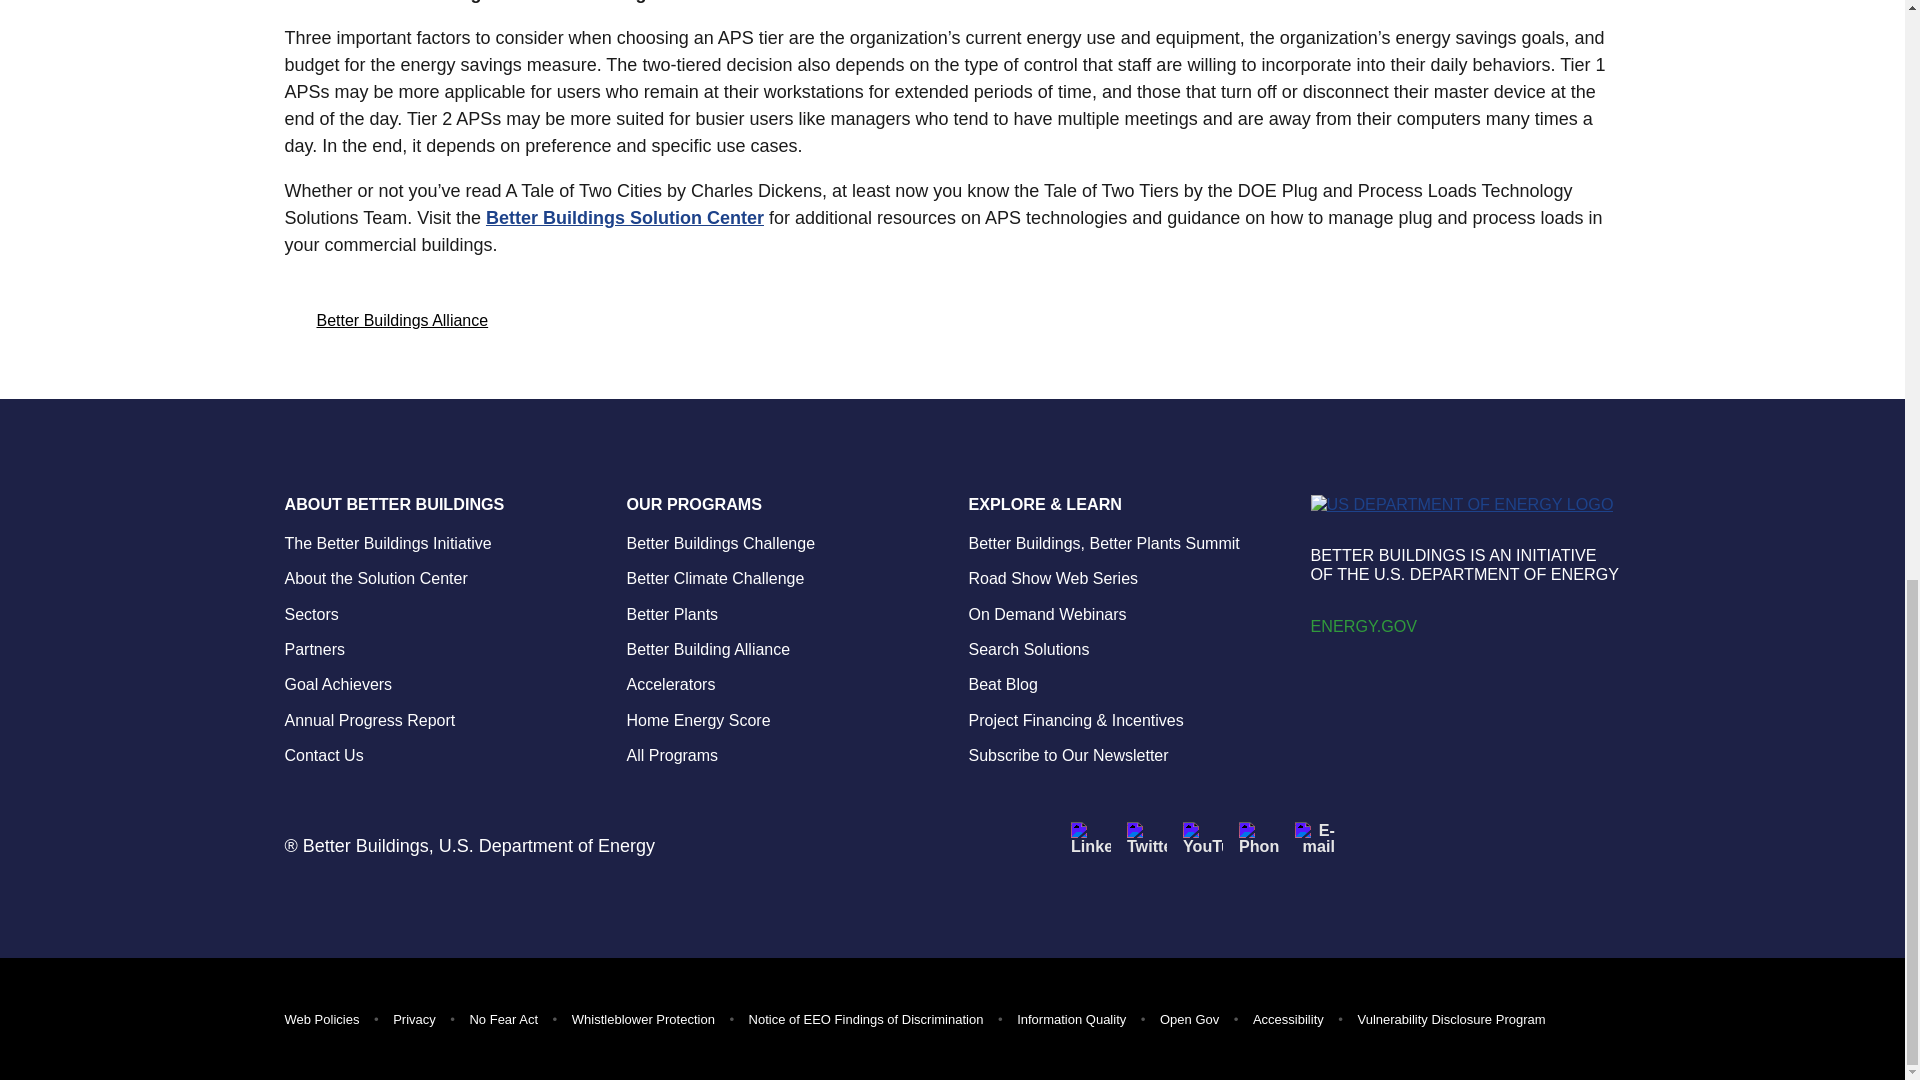  I want to click on ABOUT BETTER BUILDINGS, so click(438, 503).